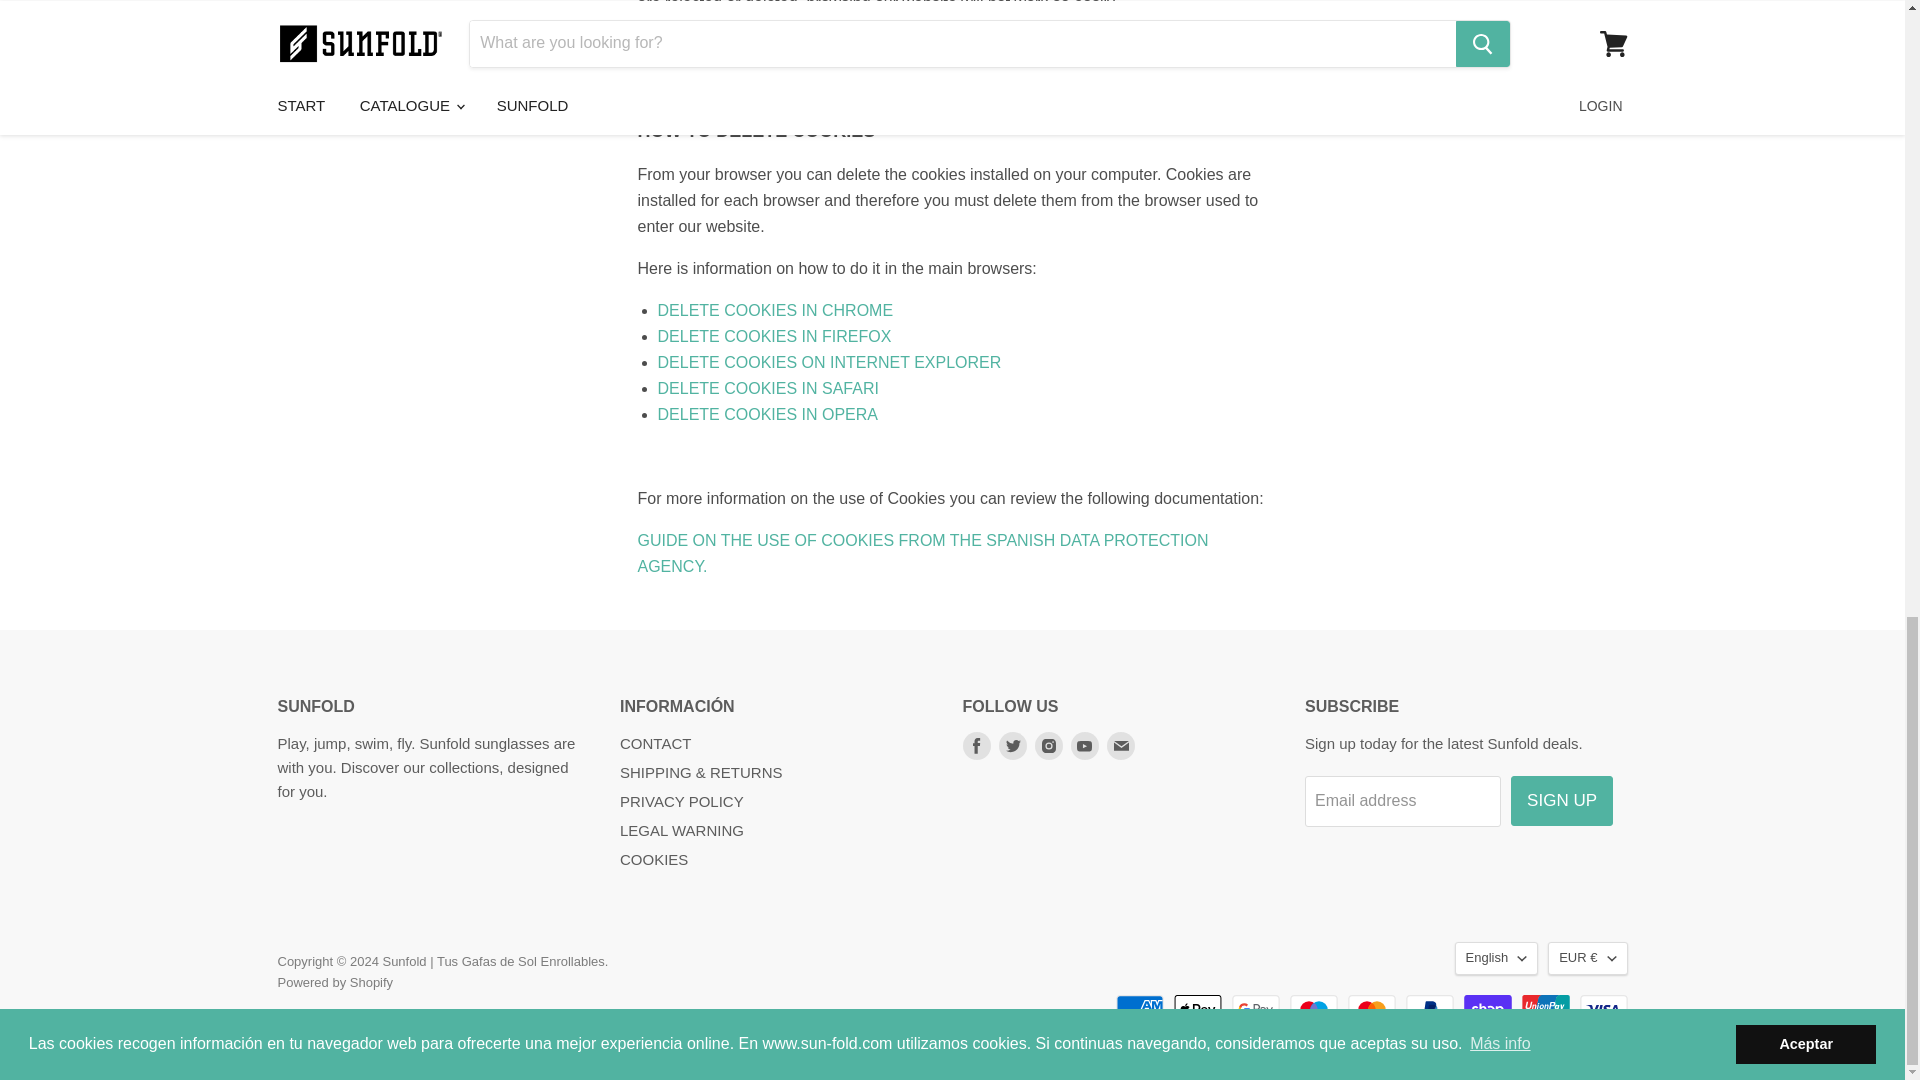 Image resolution: width=1920 pixels, height=1080 pixels. I want to click on Instagram, so click(1048, 746).